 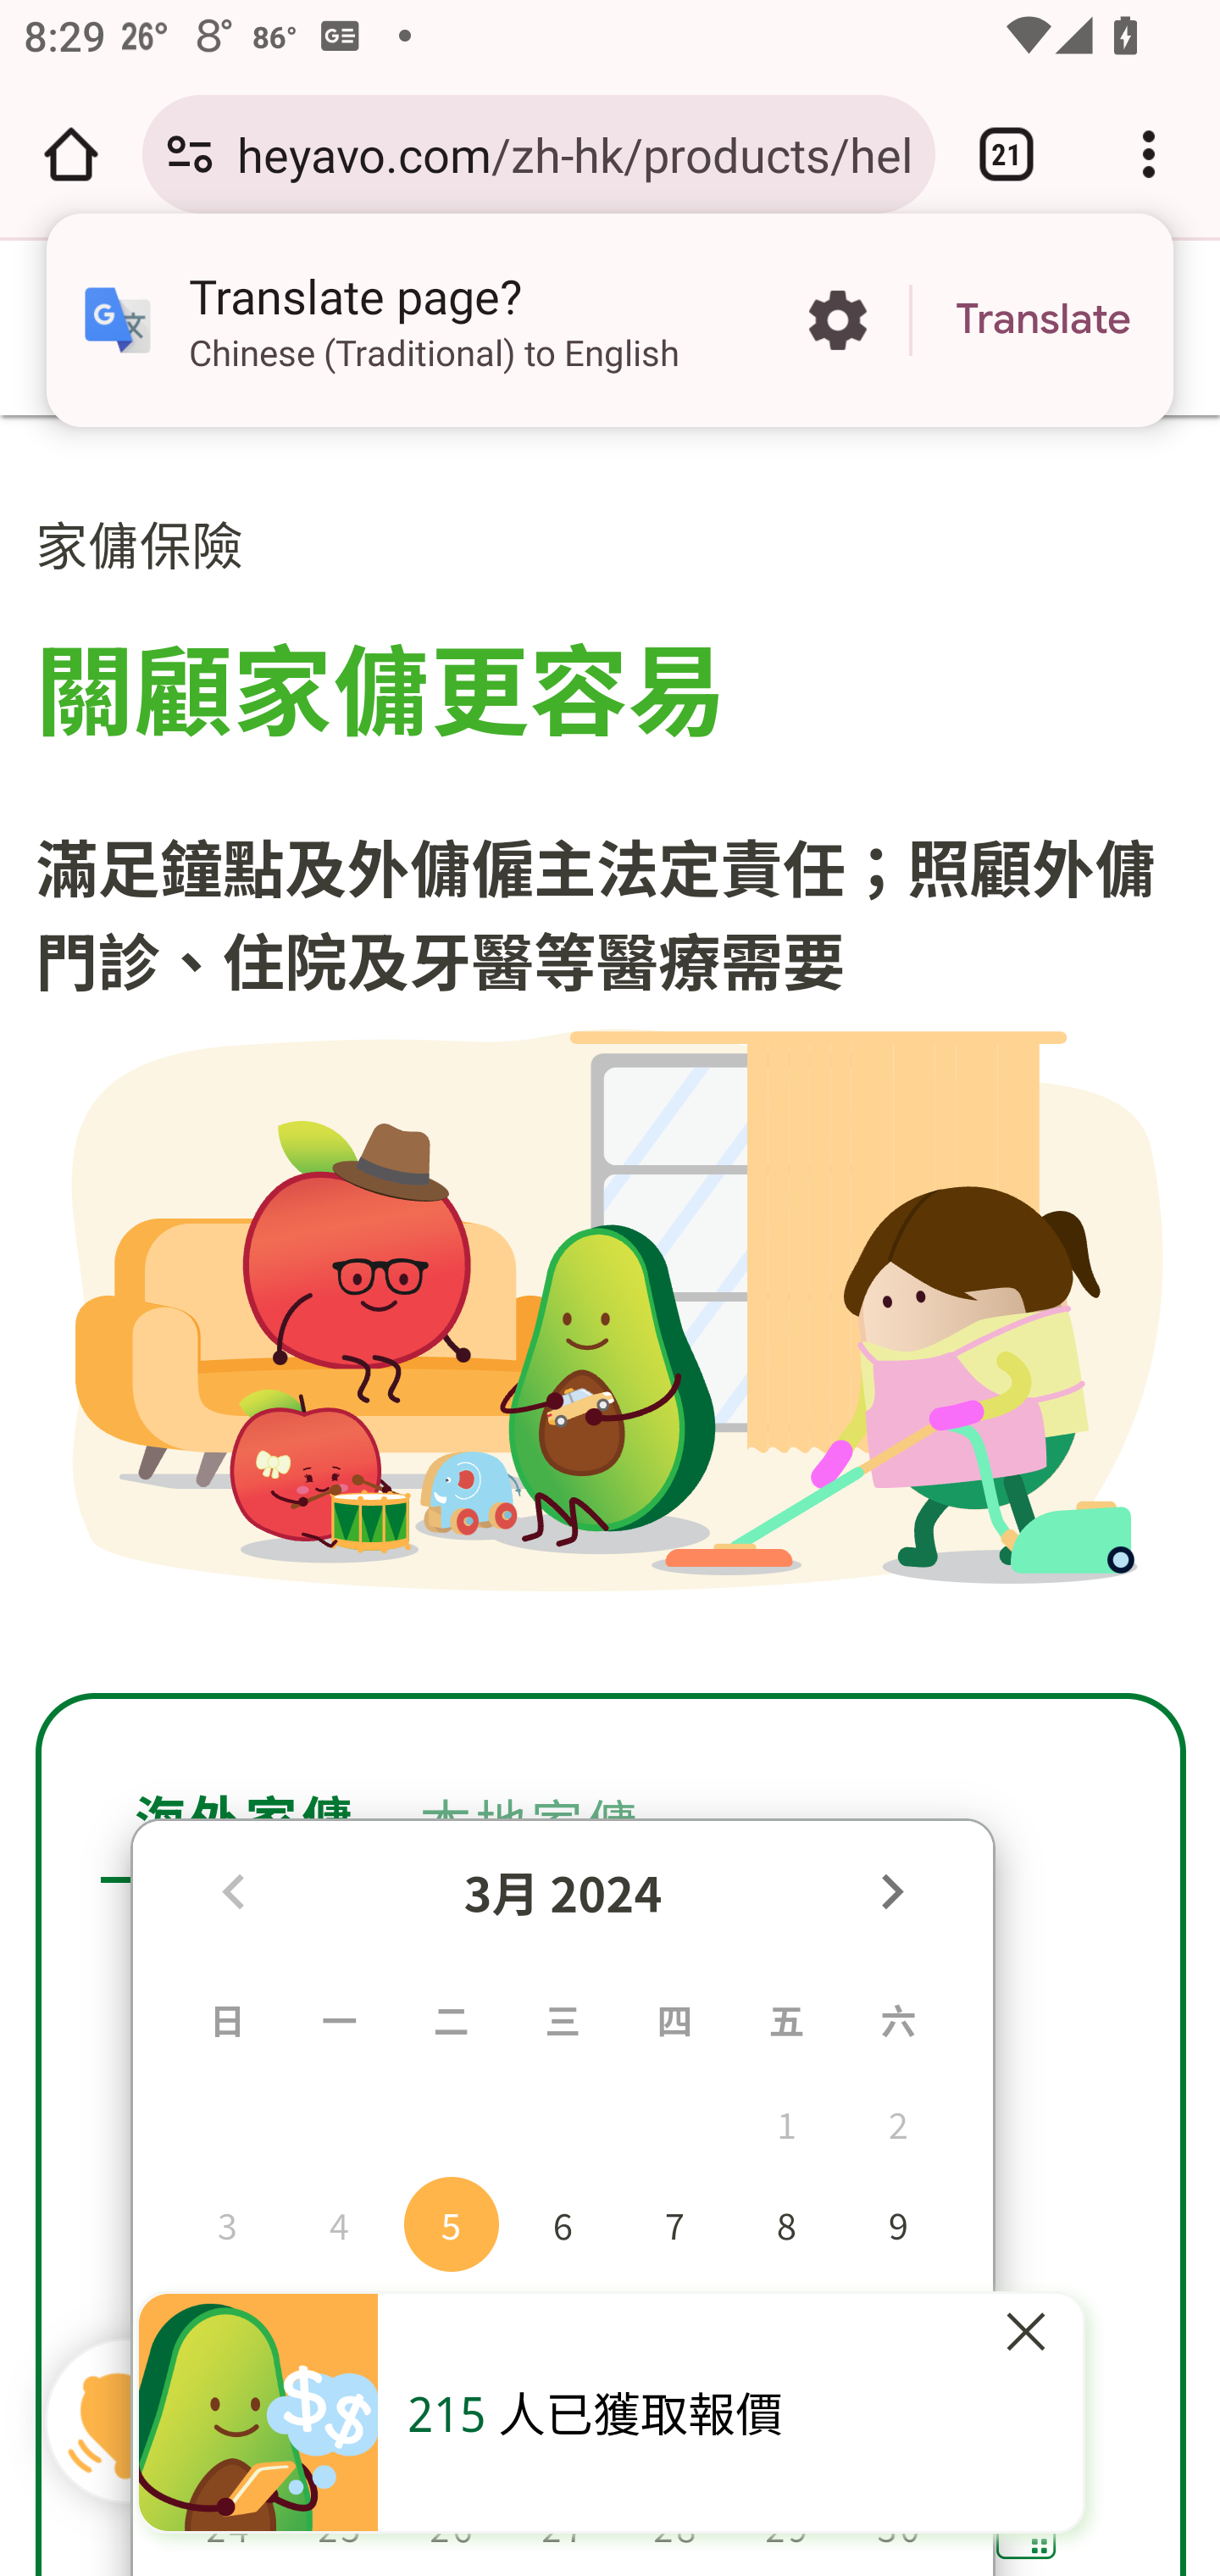 I want to click on 1, so click(x=786, y=2122).